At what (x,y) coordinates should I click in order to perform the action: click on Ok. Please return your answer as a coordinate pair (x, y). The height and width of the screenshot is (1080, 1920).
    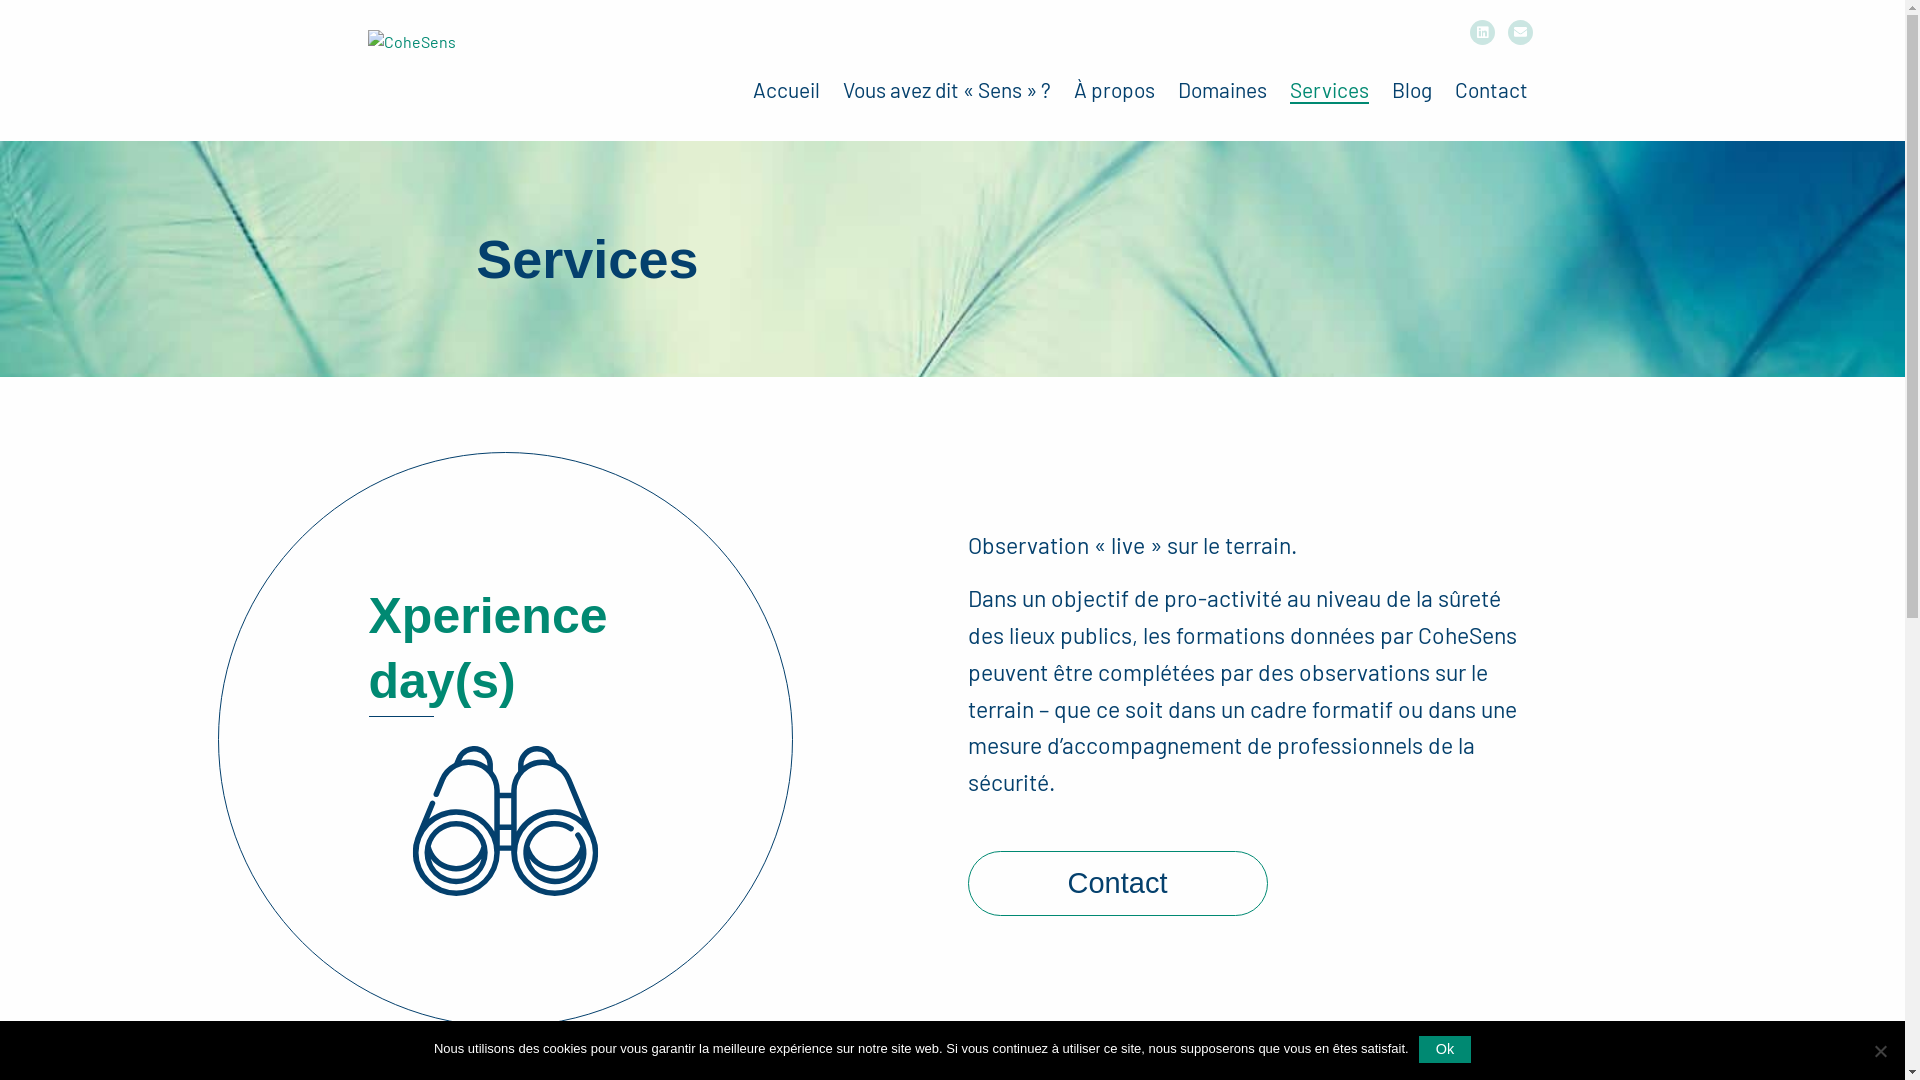
    Looking at the image, I should click on (1445, 1049).